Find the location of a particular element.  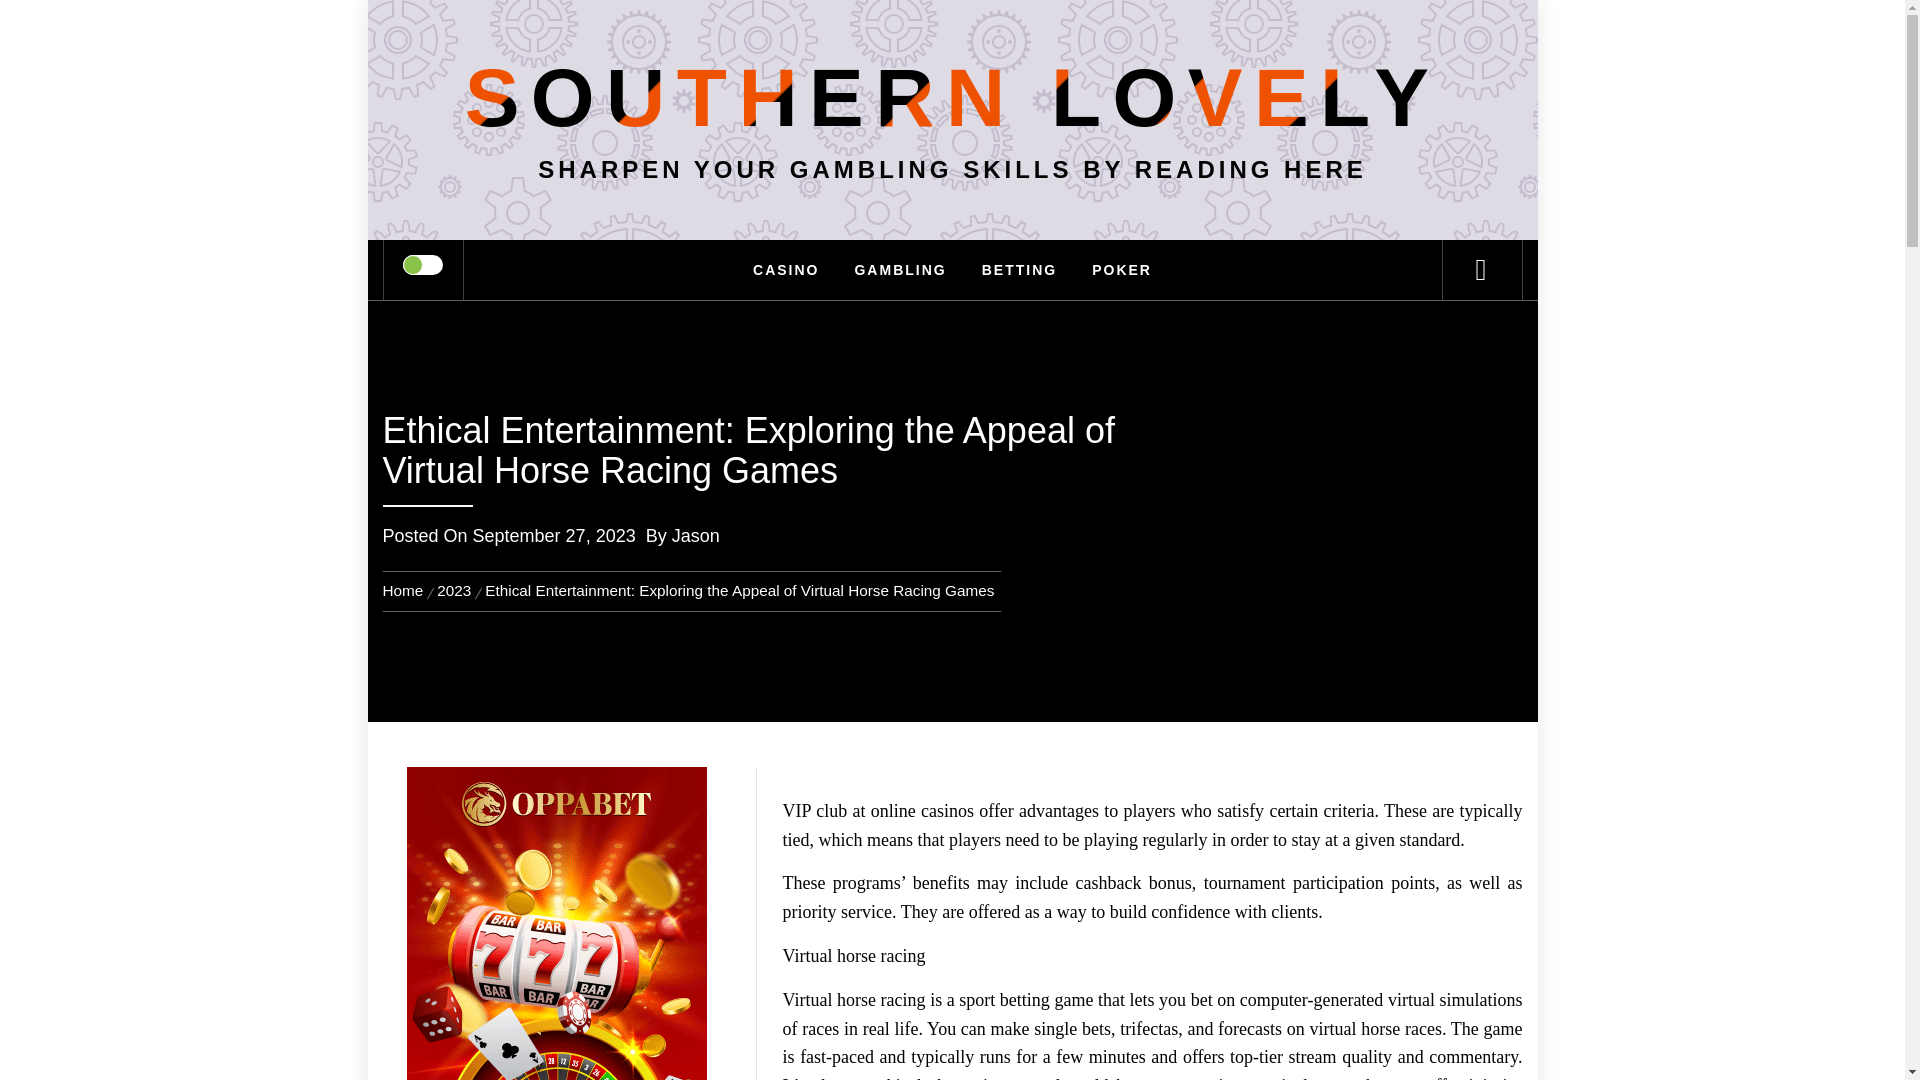

BETTING is located at coordinates (1019, 270).